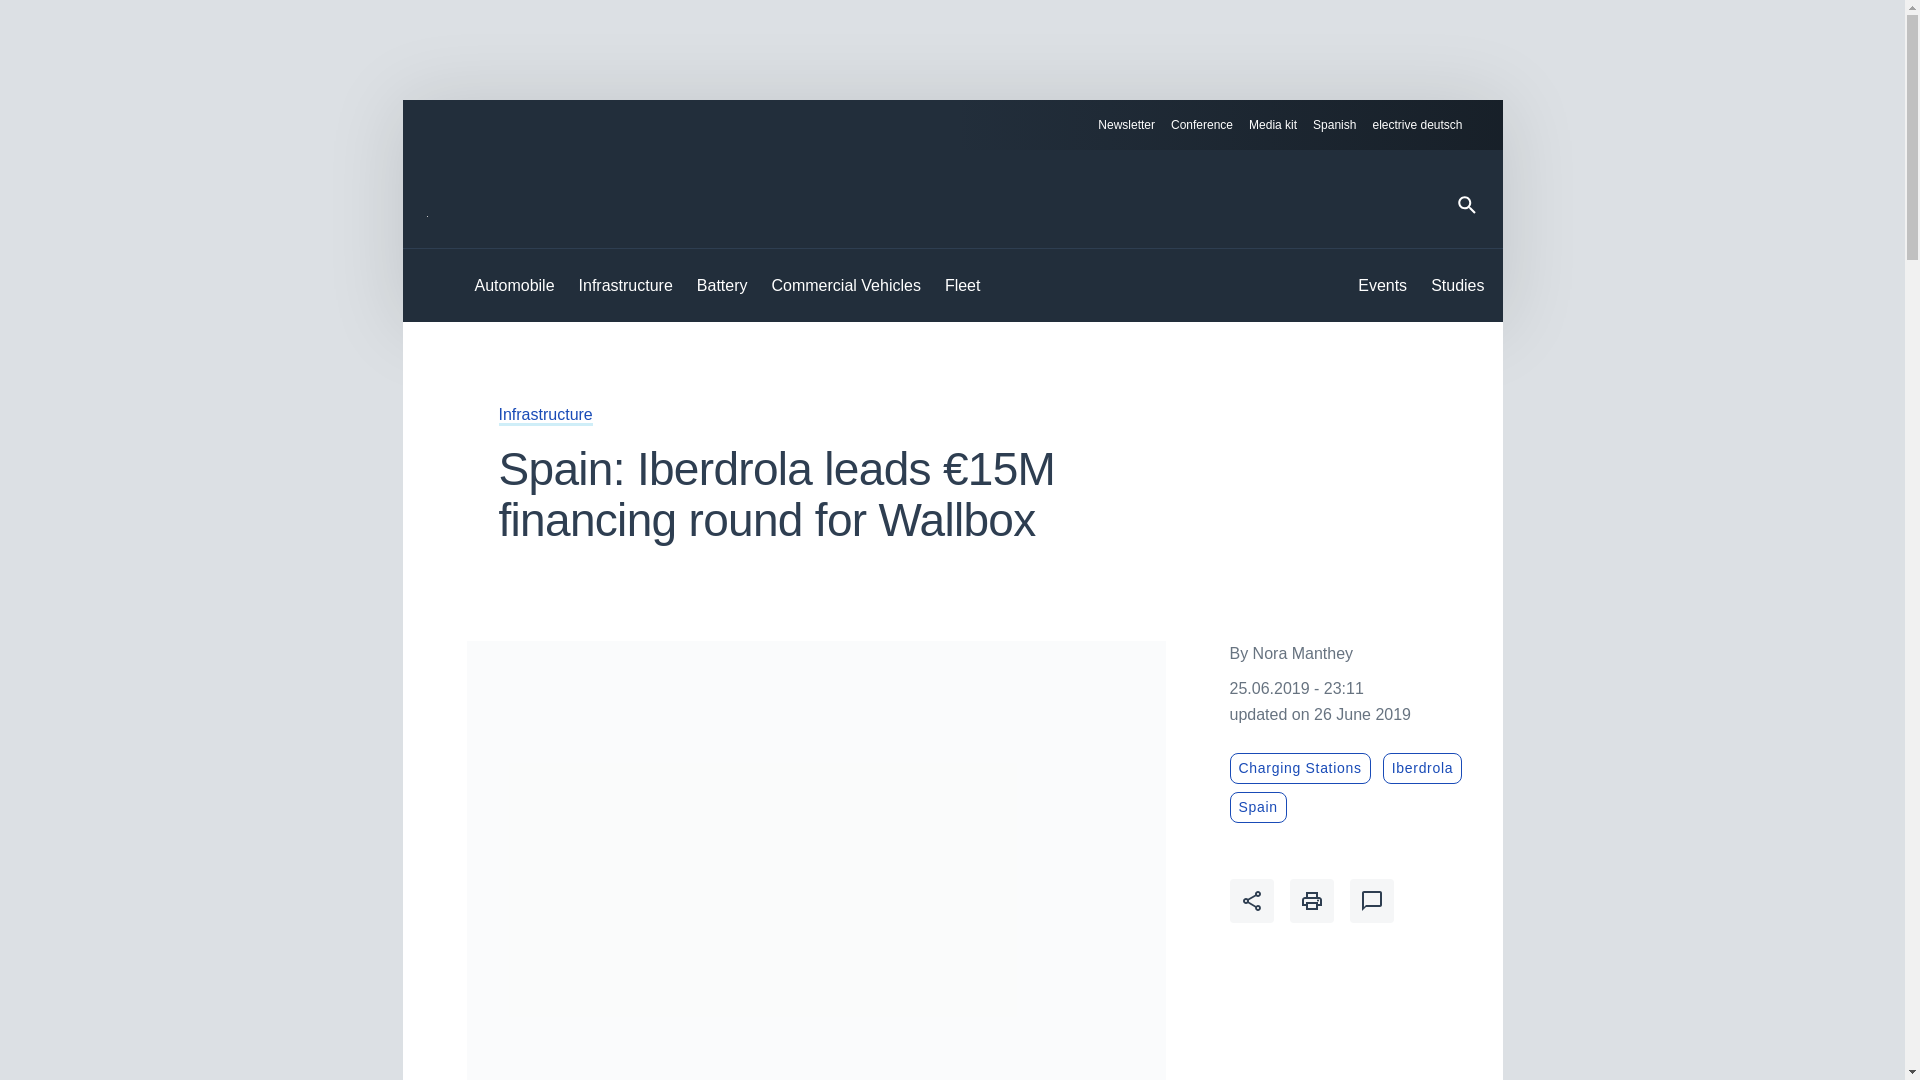  What do you see at coordinates (1382, 286) in the screenshot?
I see `Events` at bounding box center [1382, 286].